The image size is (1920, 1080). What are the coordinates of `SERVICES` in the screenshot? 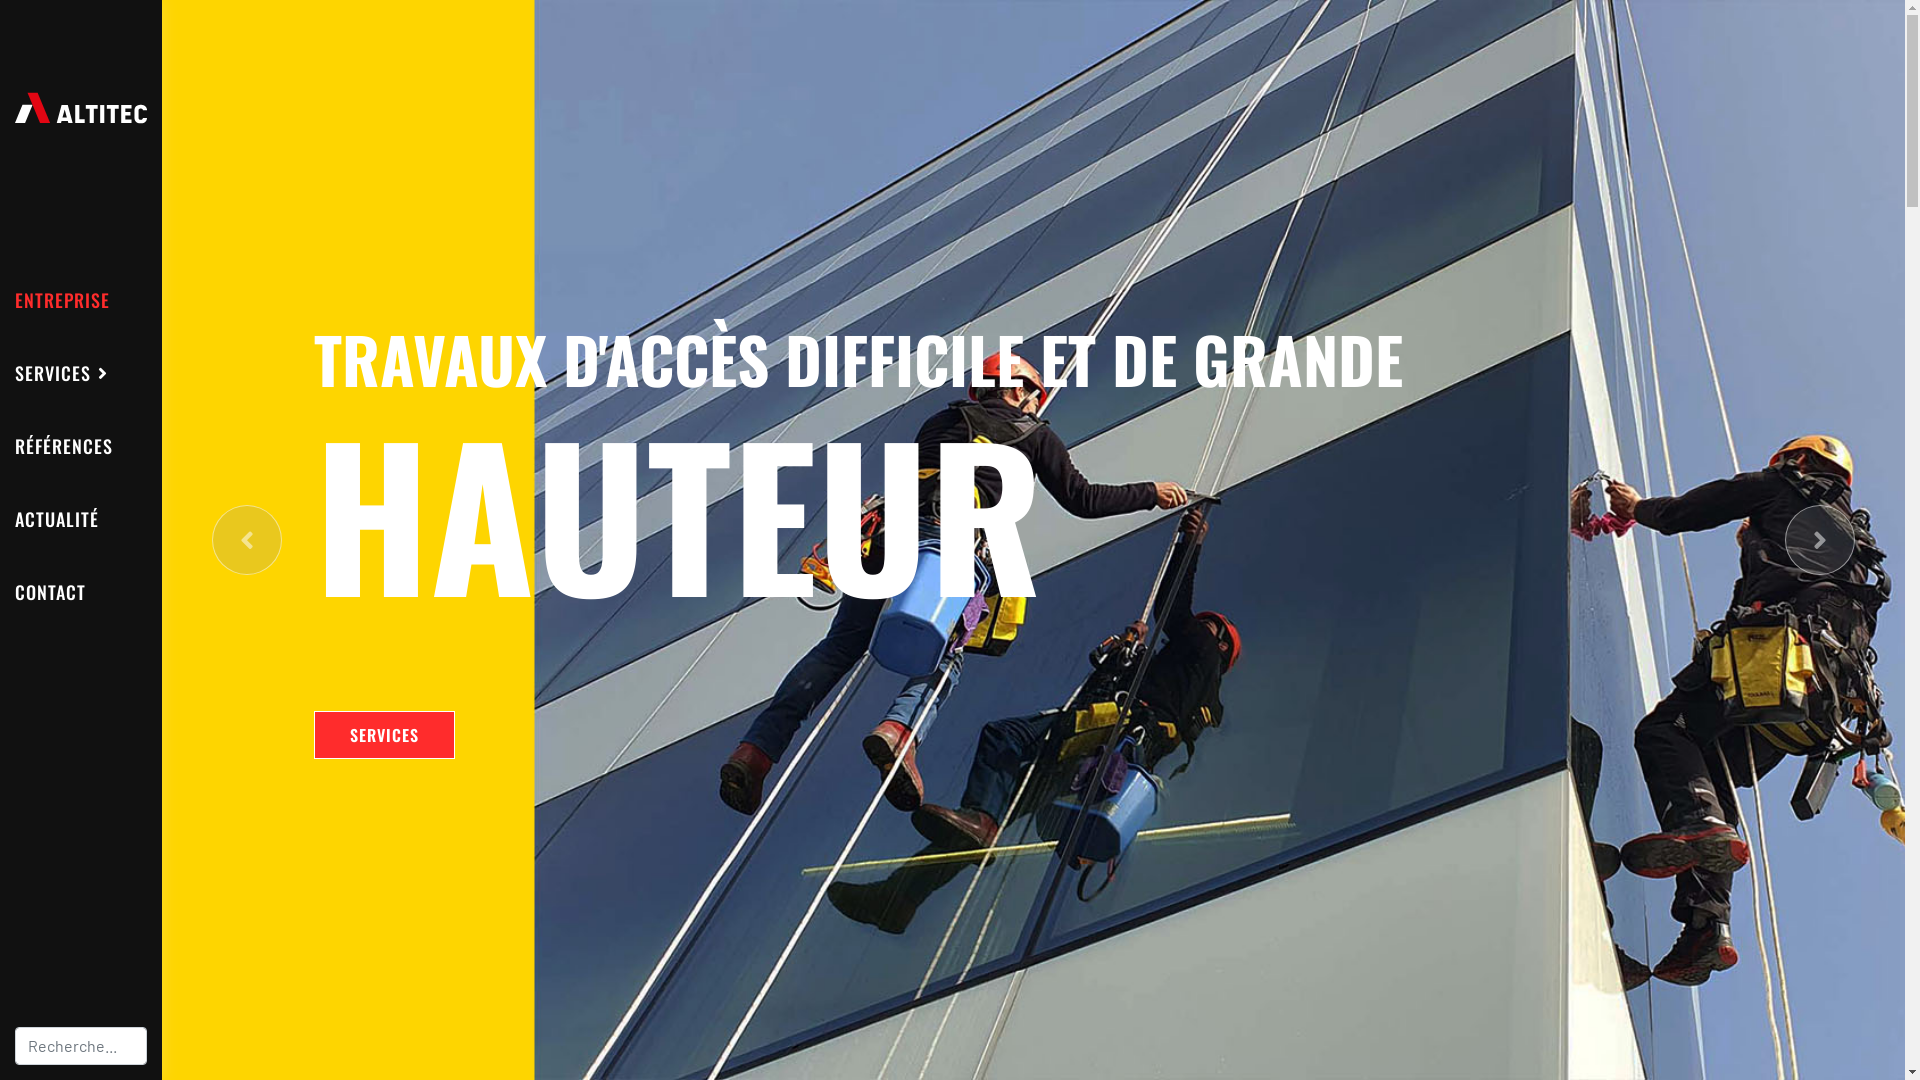 It's located at (62, 373).